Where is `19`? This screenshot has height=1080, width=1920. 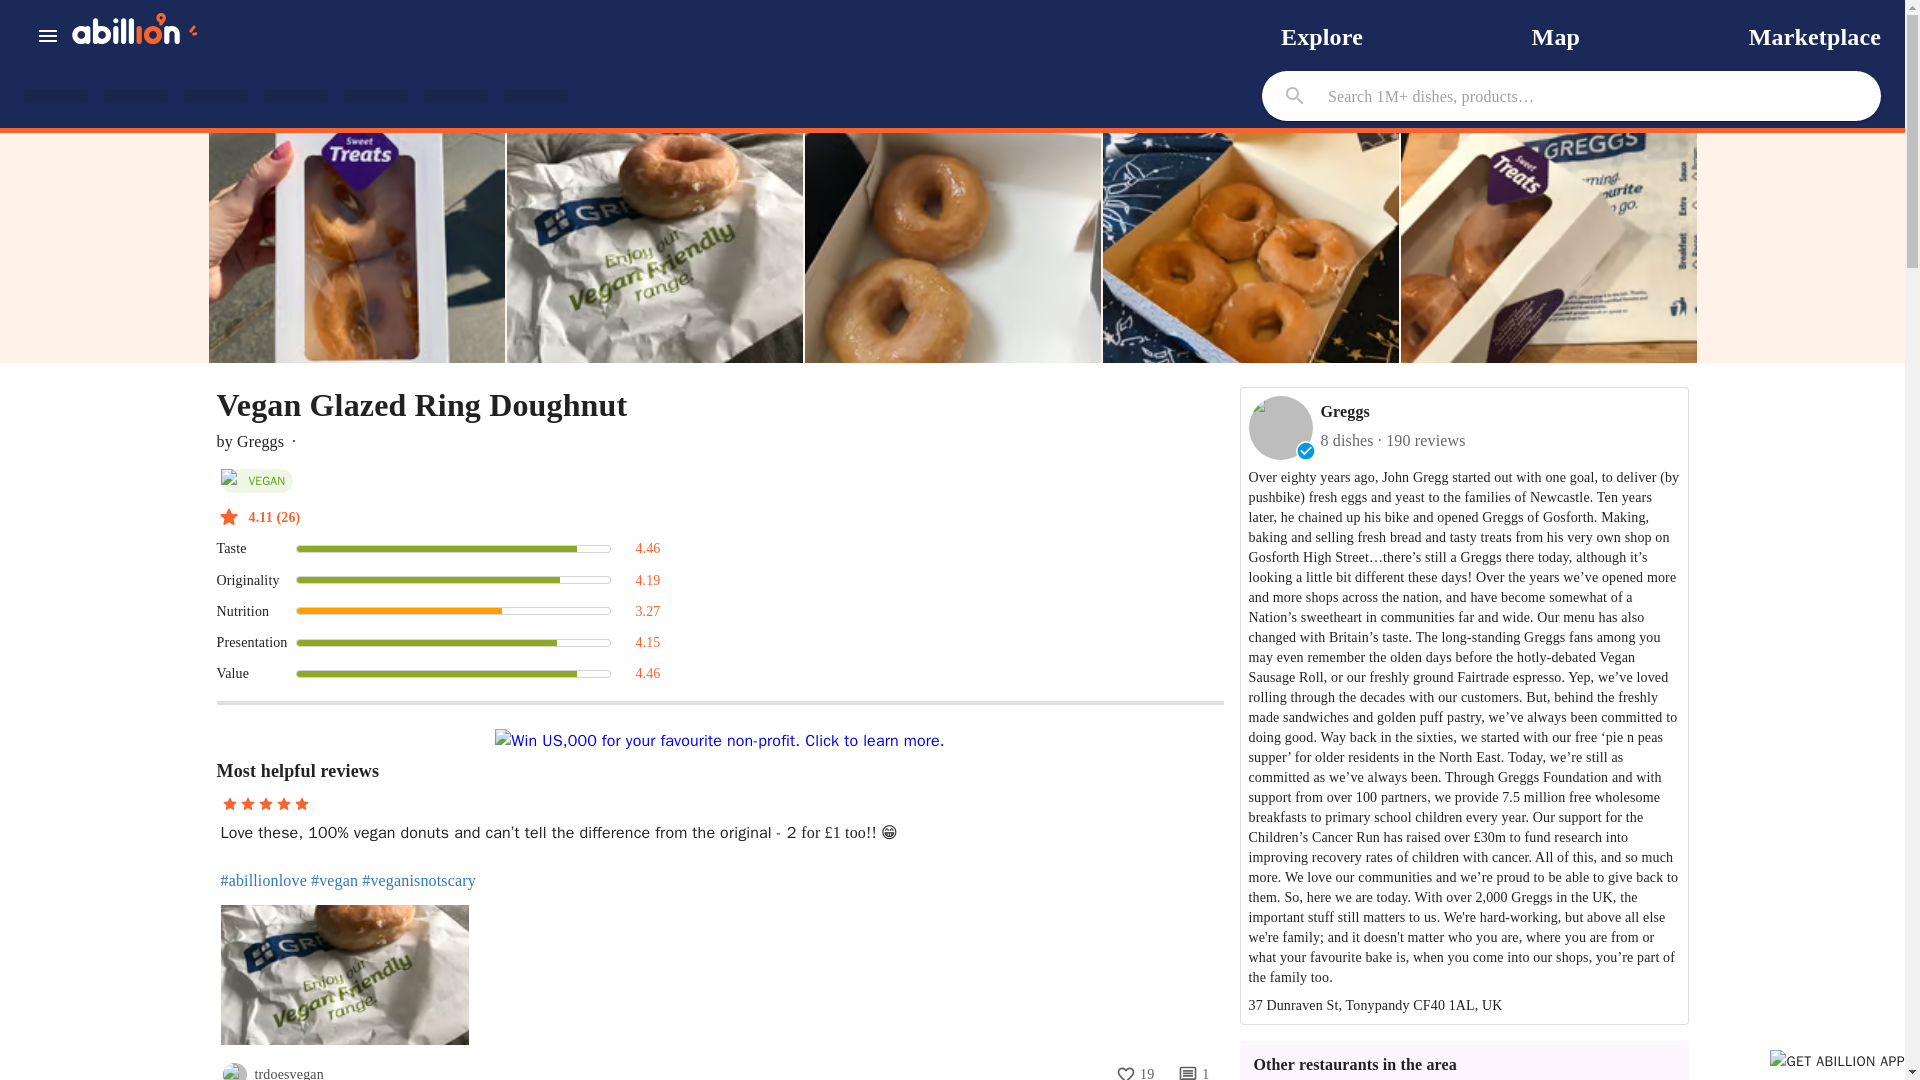 19 is located at coordinates (1134, 1068).